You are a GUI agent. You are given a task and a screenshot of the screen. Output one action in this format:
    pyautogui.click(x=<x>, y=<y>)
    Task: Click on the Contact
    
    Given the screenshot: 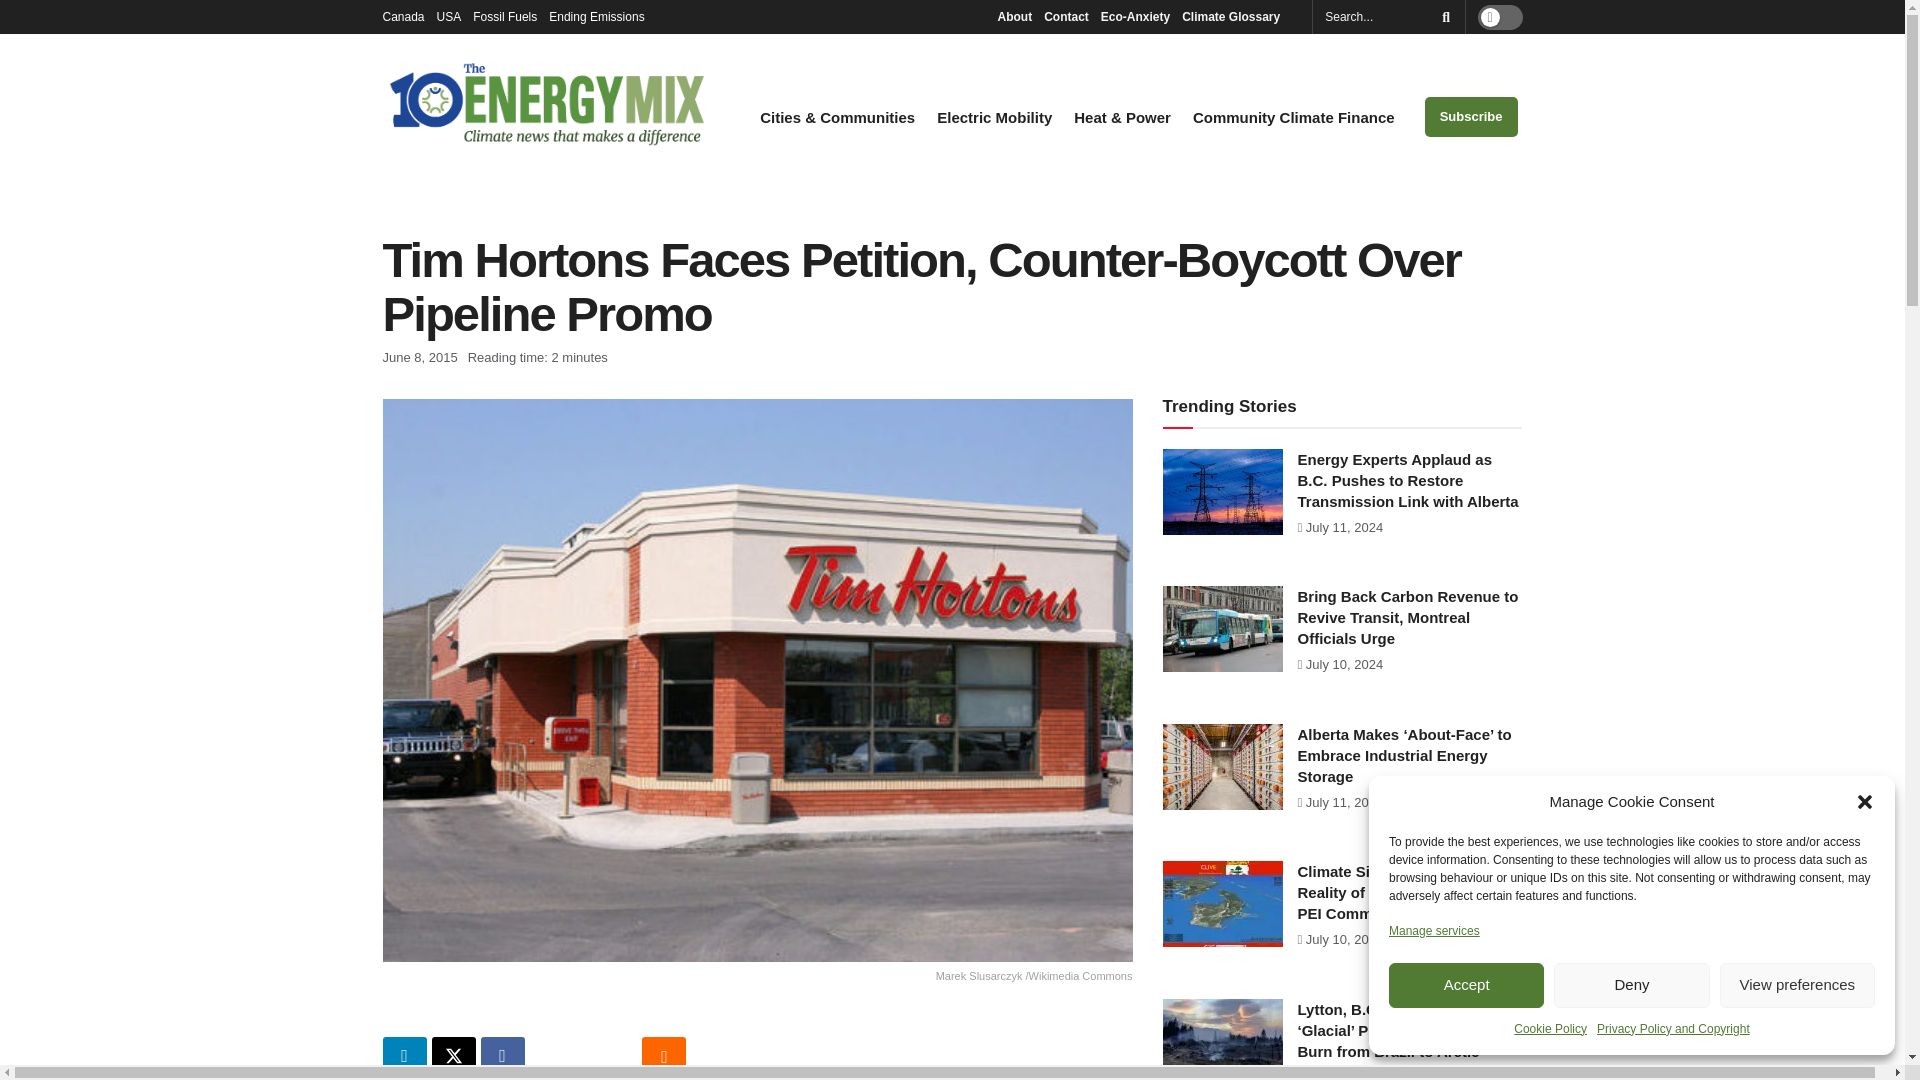 What is the action you would take?
    pyautogui.click(x=1066, y=16)
    